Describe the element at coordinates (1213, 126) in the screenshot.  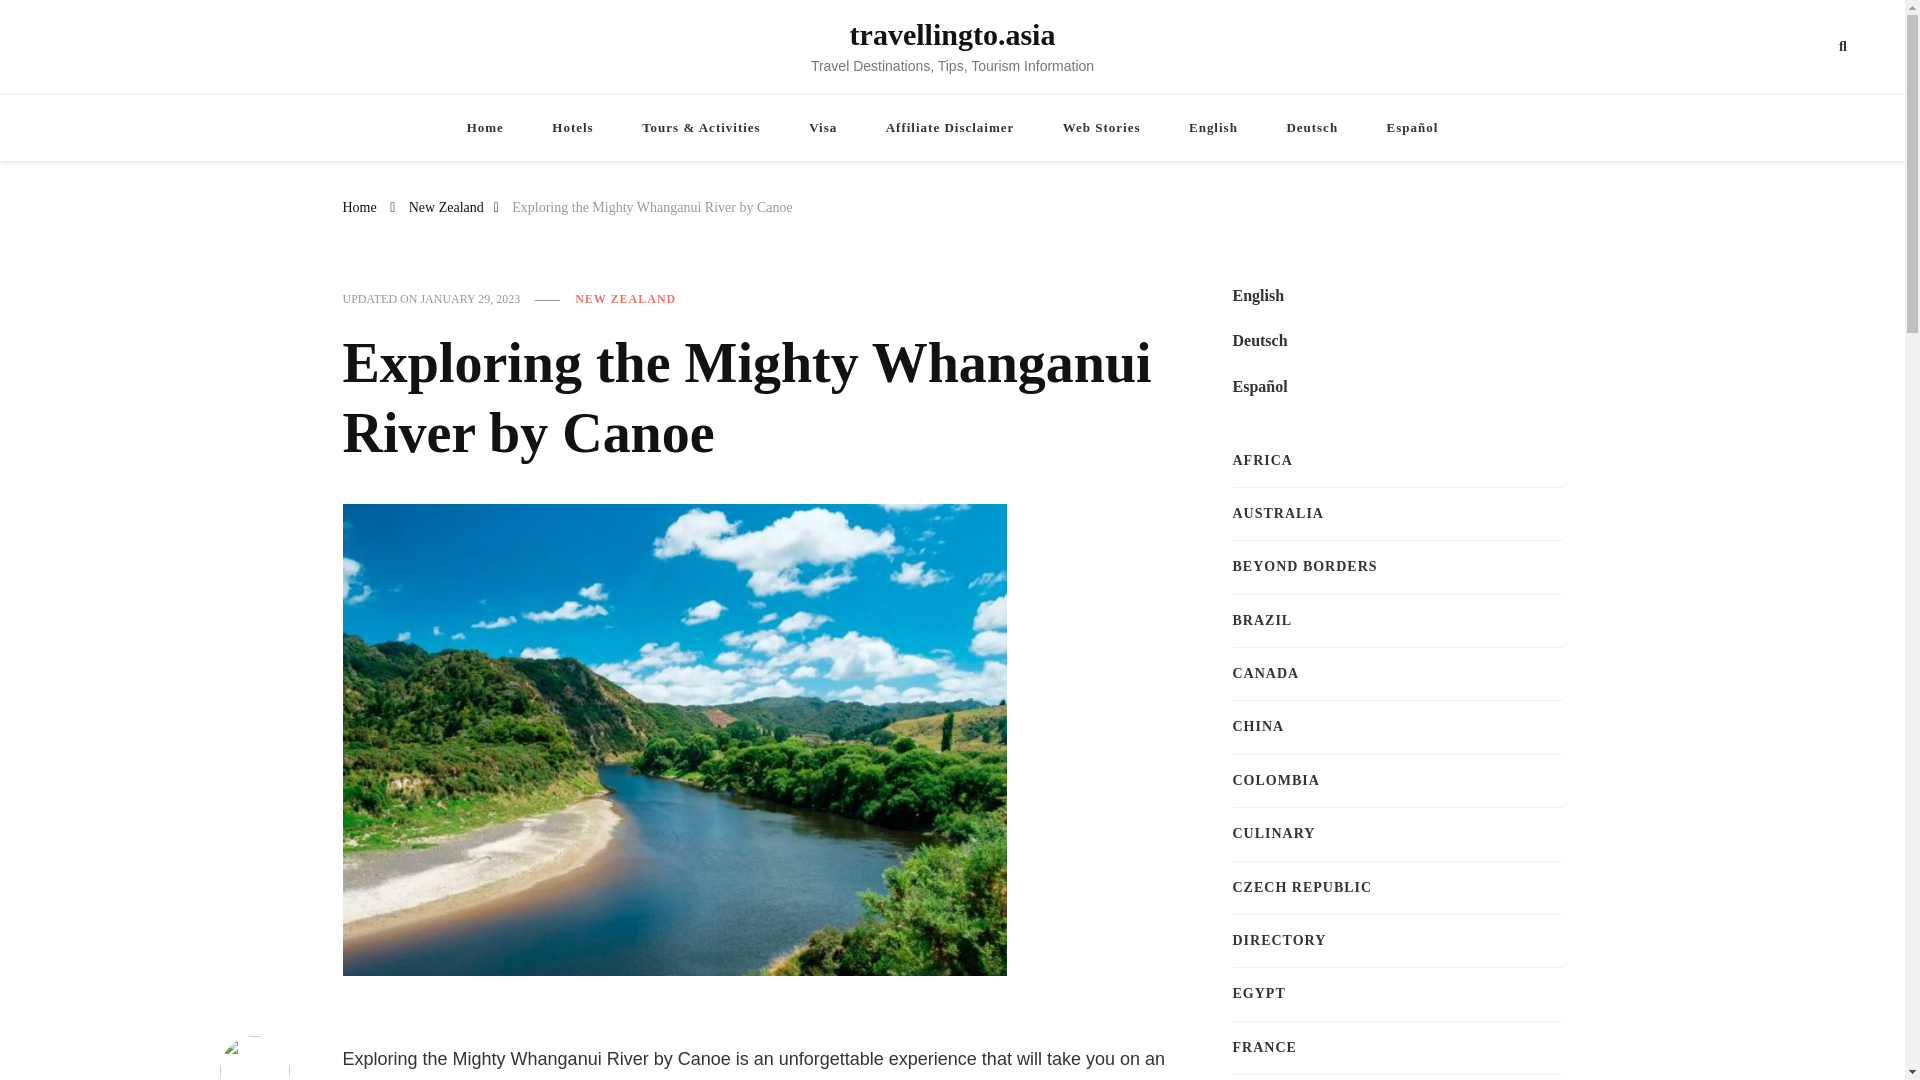
I see `English` at that location.